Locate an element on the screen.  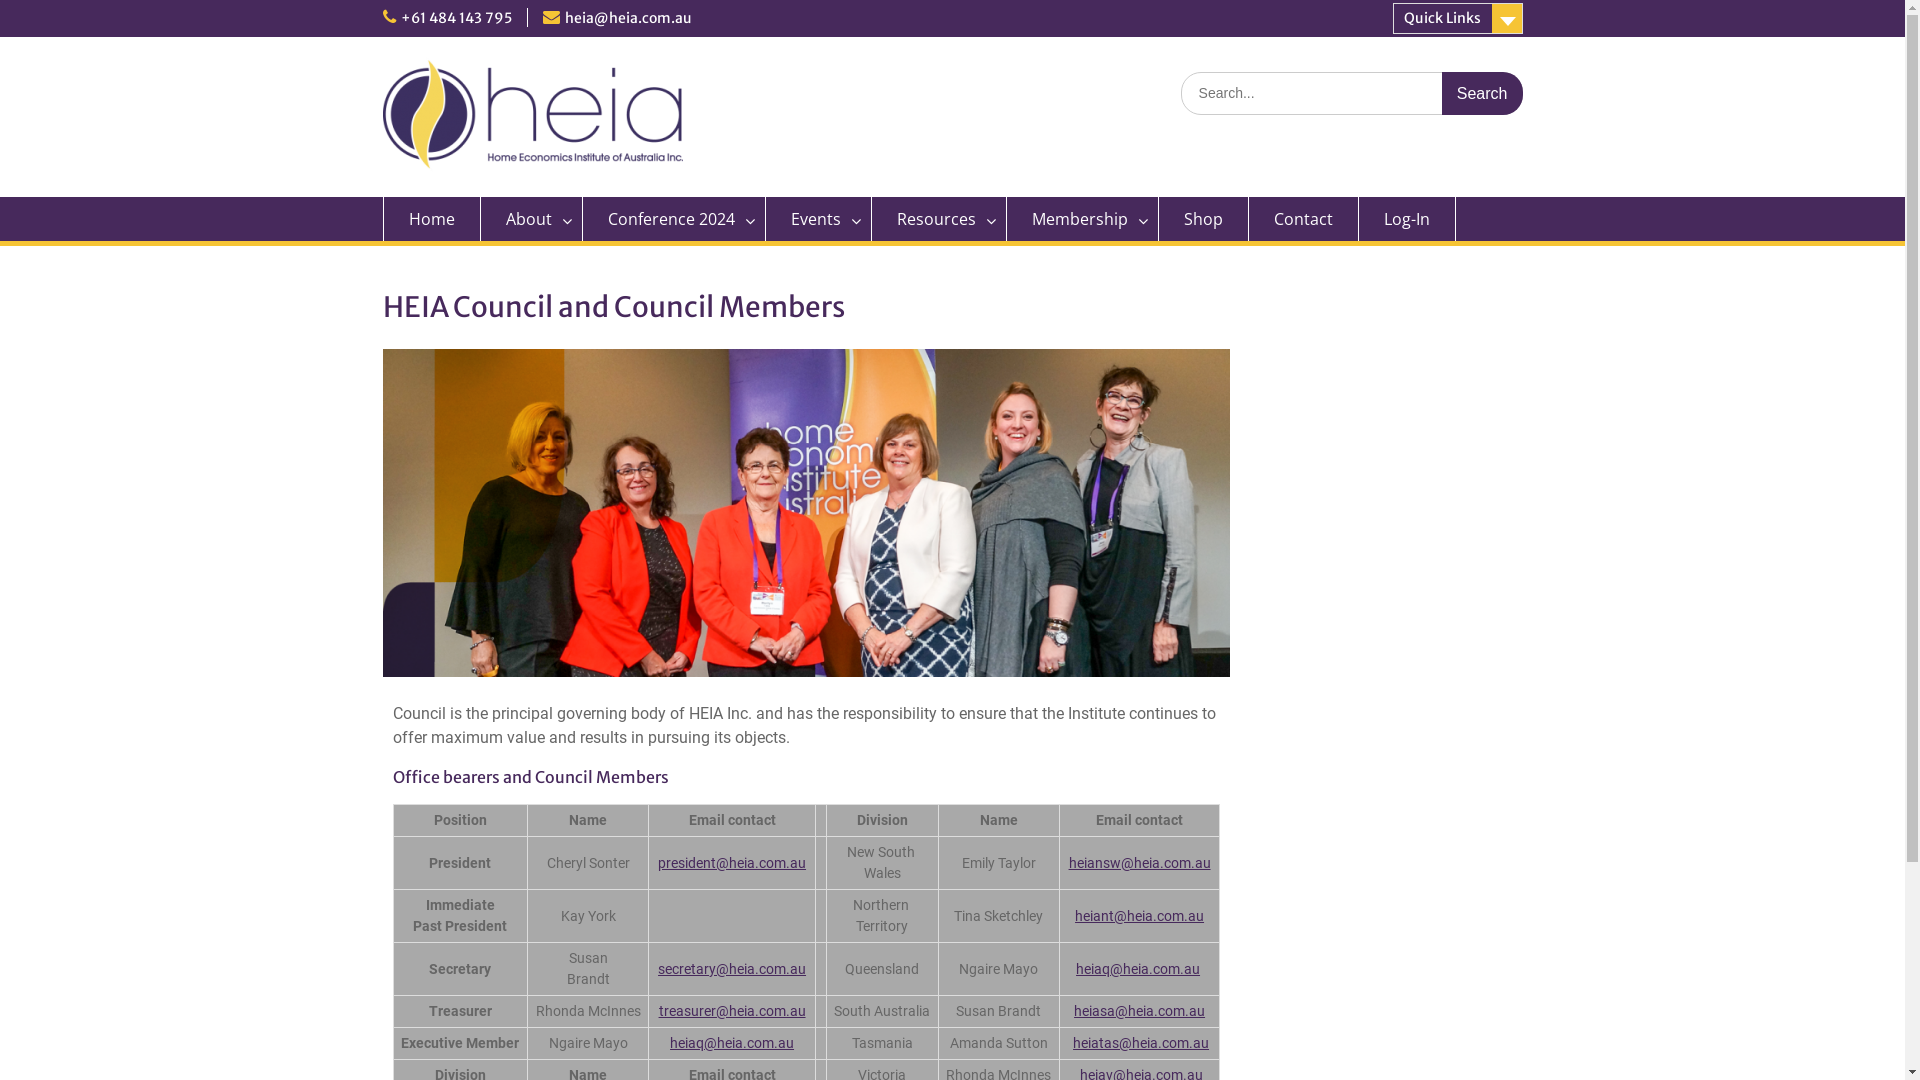
heiant@heia.com.au is located at coordinates (1140, 916).